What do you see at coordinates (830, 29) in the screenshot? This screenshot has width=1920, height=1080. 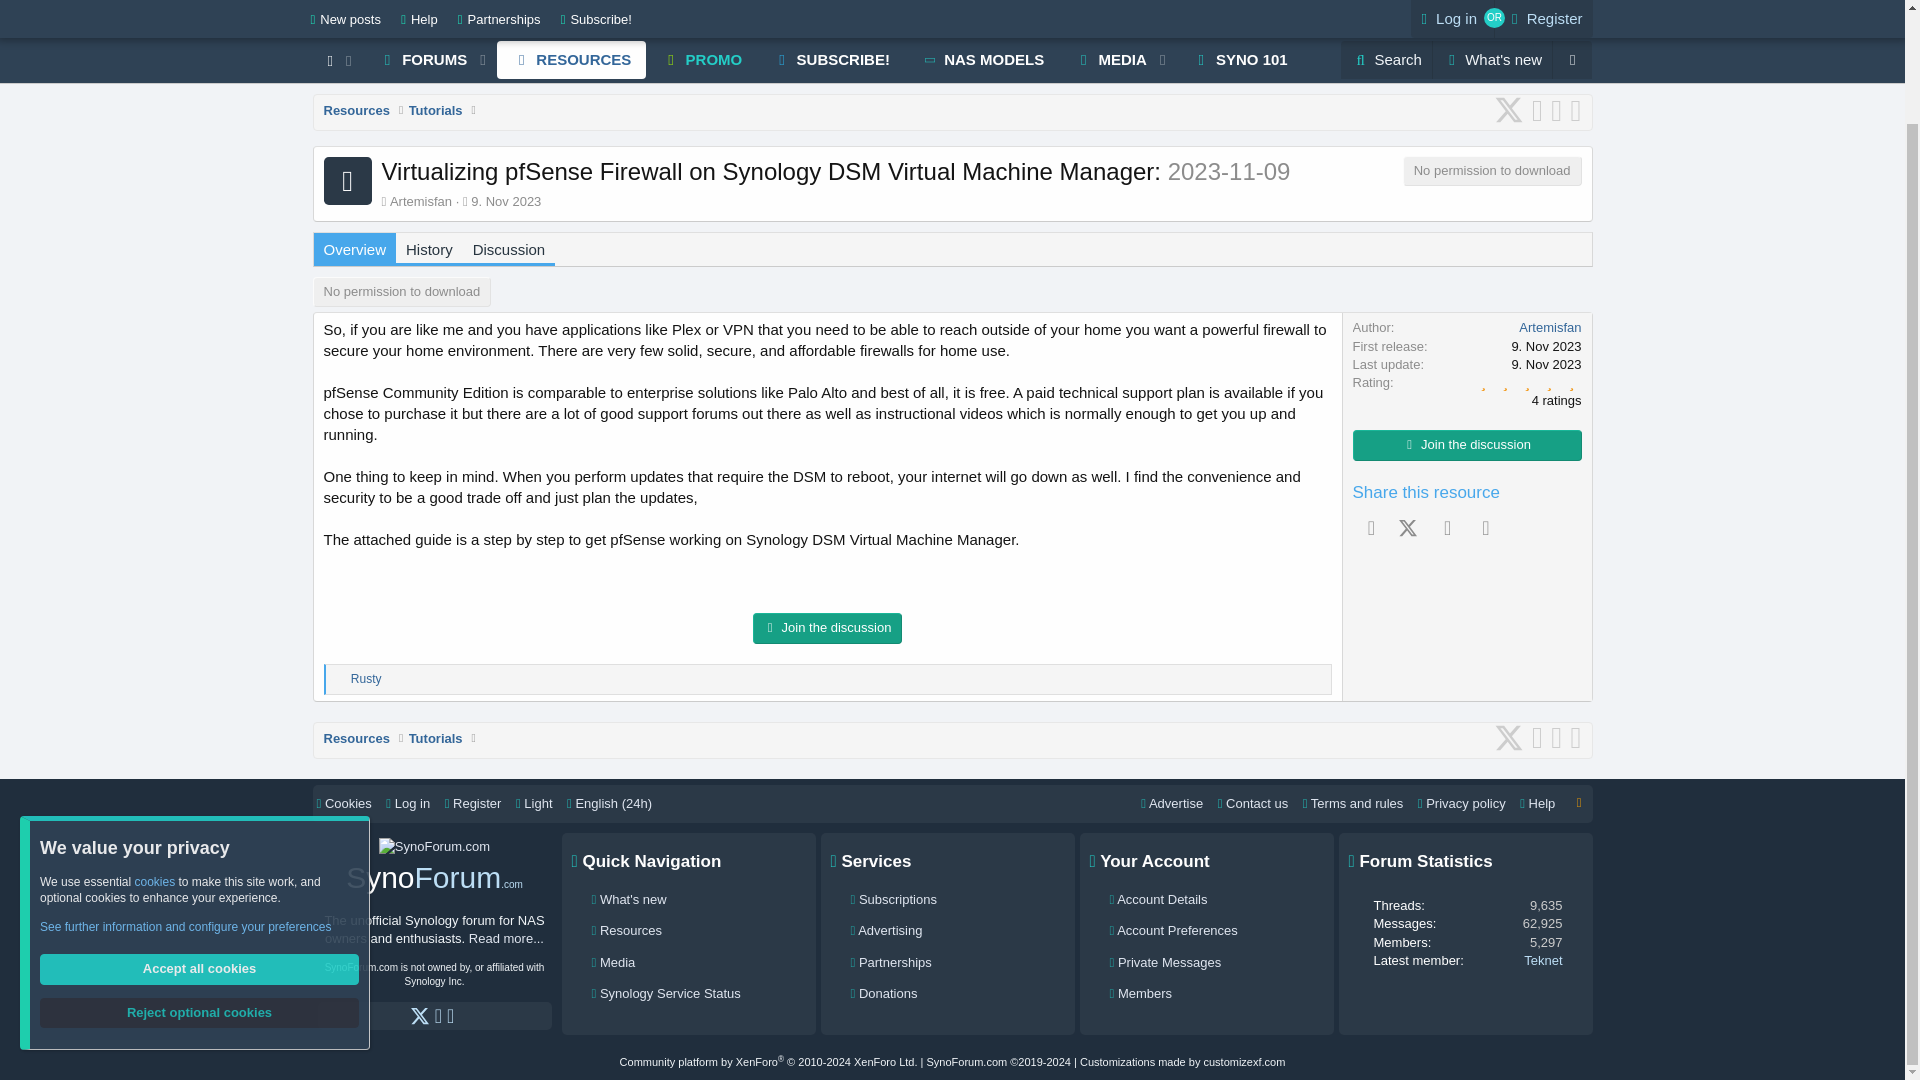 I see `SUBSCRIBE!` at bounding box center [830, 29].